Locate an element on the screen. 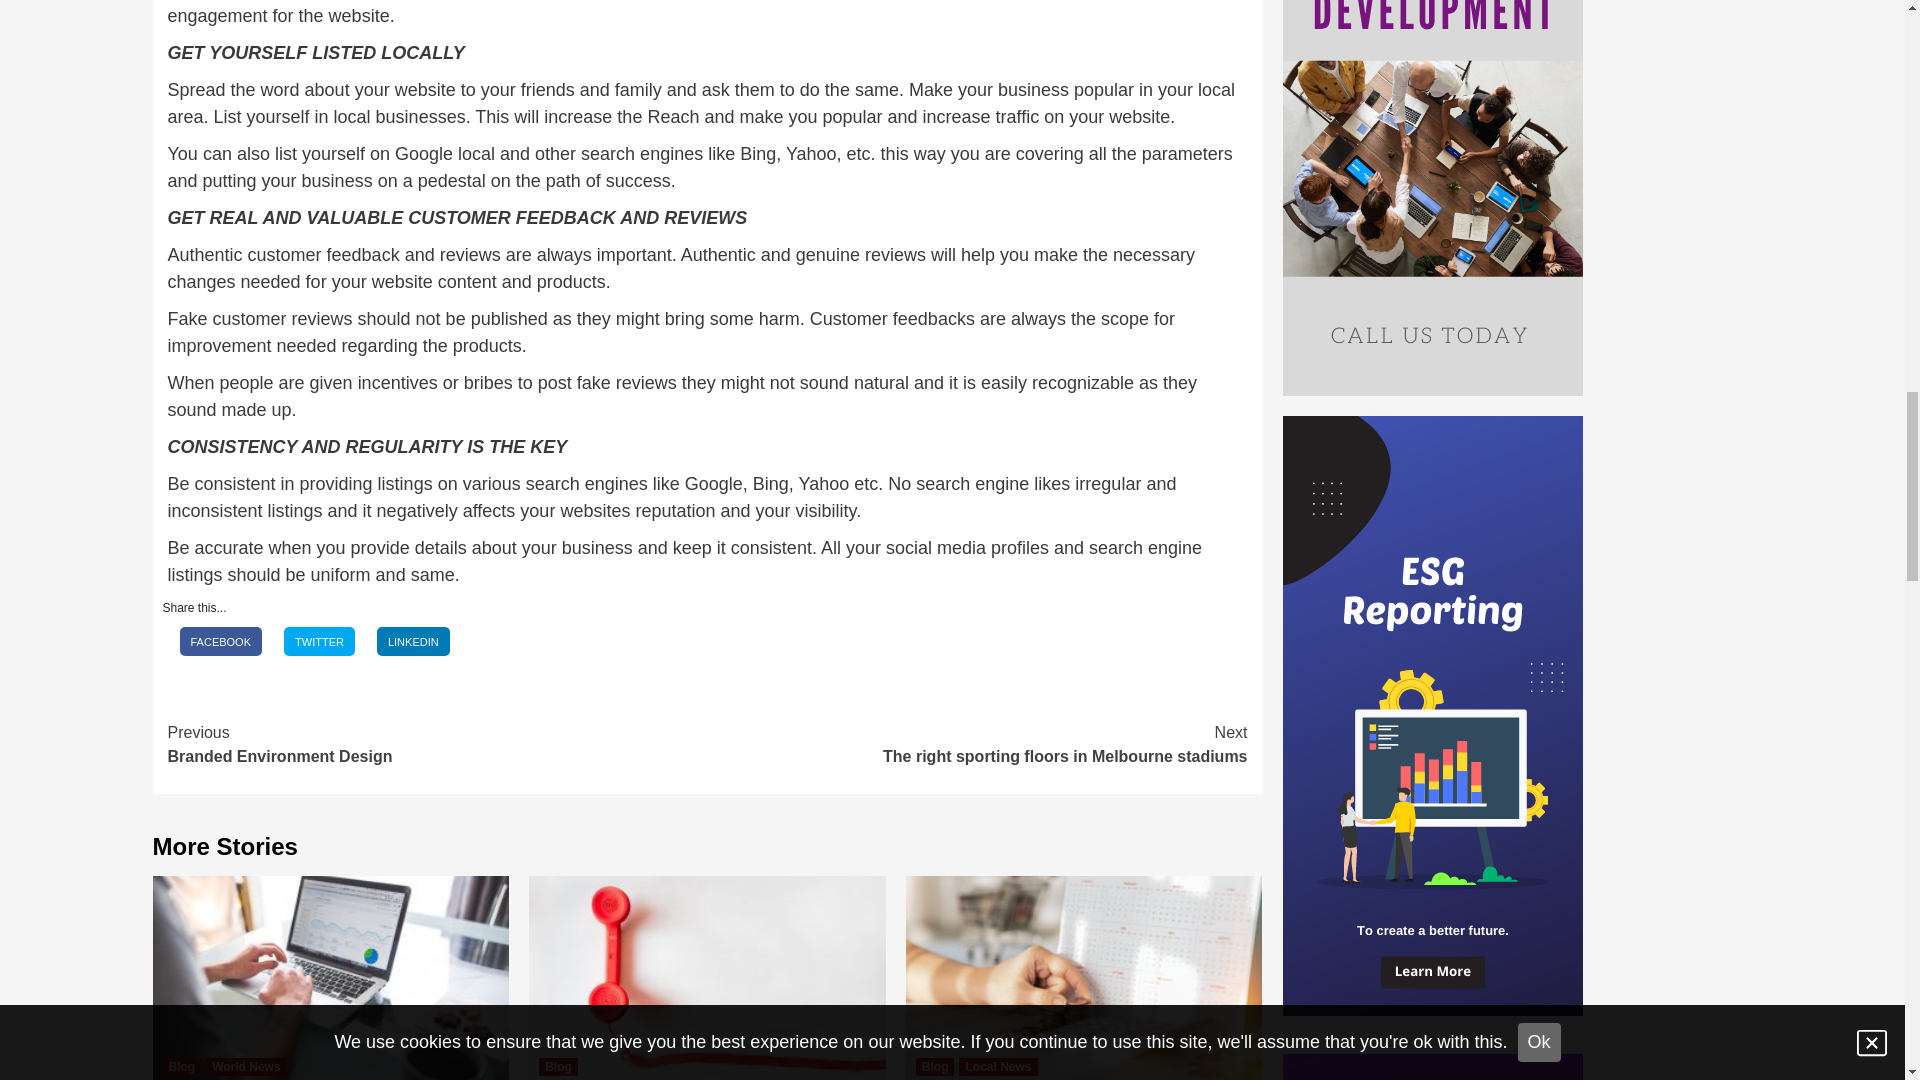 Image resolution: width=1920 pixels, height=1080 pixels. Local News is located at coordinates (997, 1066).